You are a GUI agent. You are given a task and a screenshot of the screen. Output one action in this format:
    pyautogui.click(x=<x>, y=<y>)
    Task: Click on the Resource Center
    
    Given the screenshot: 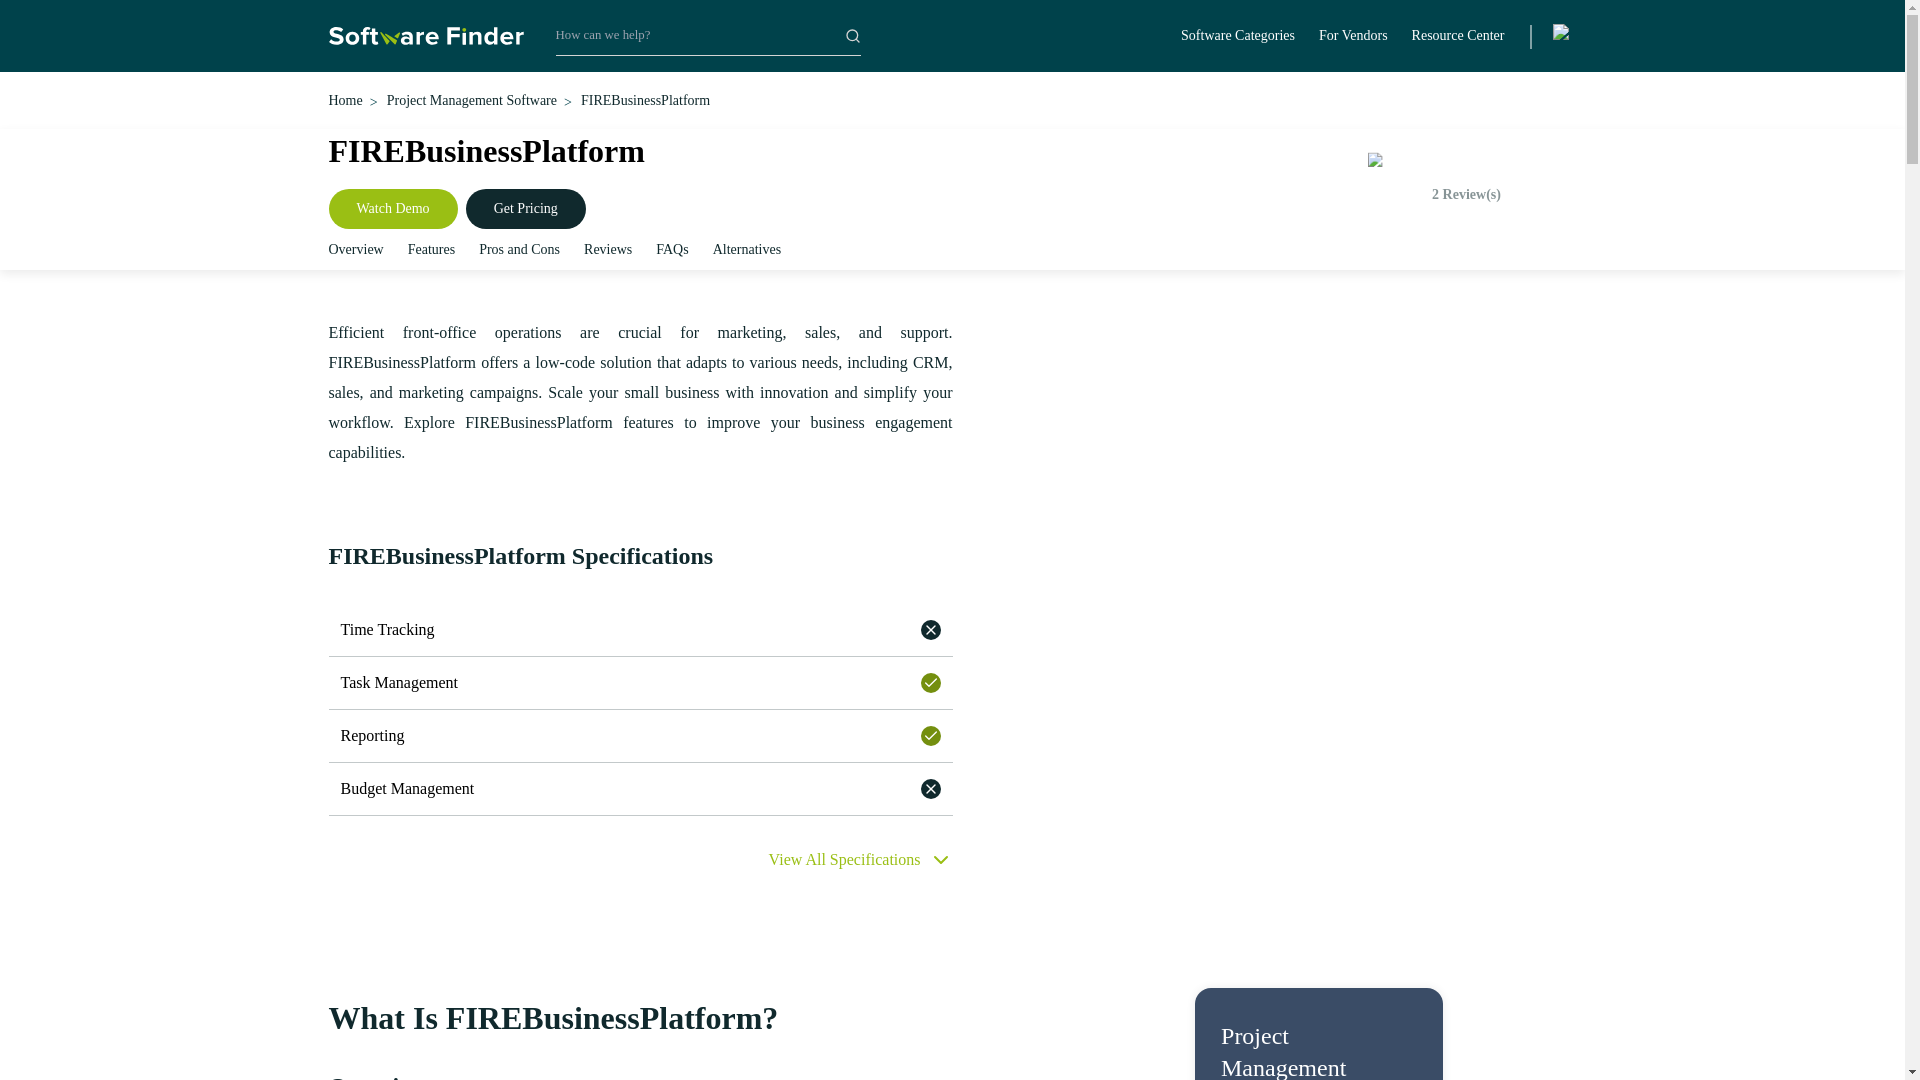 What is the action you would take?
    pyautogui.click(x=1458, y=36)
    